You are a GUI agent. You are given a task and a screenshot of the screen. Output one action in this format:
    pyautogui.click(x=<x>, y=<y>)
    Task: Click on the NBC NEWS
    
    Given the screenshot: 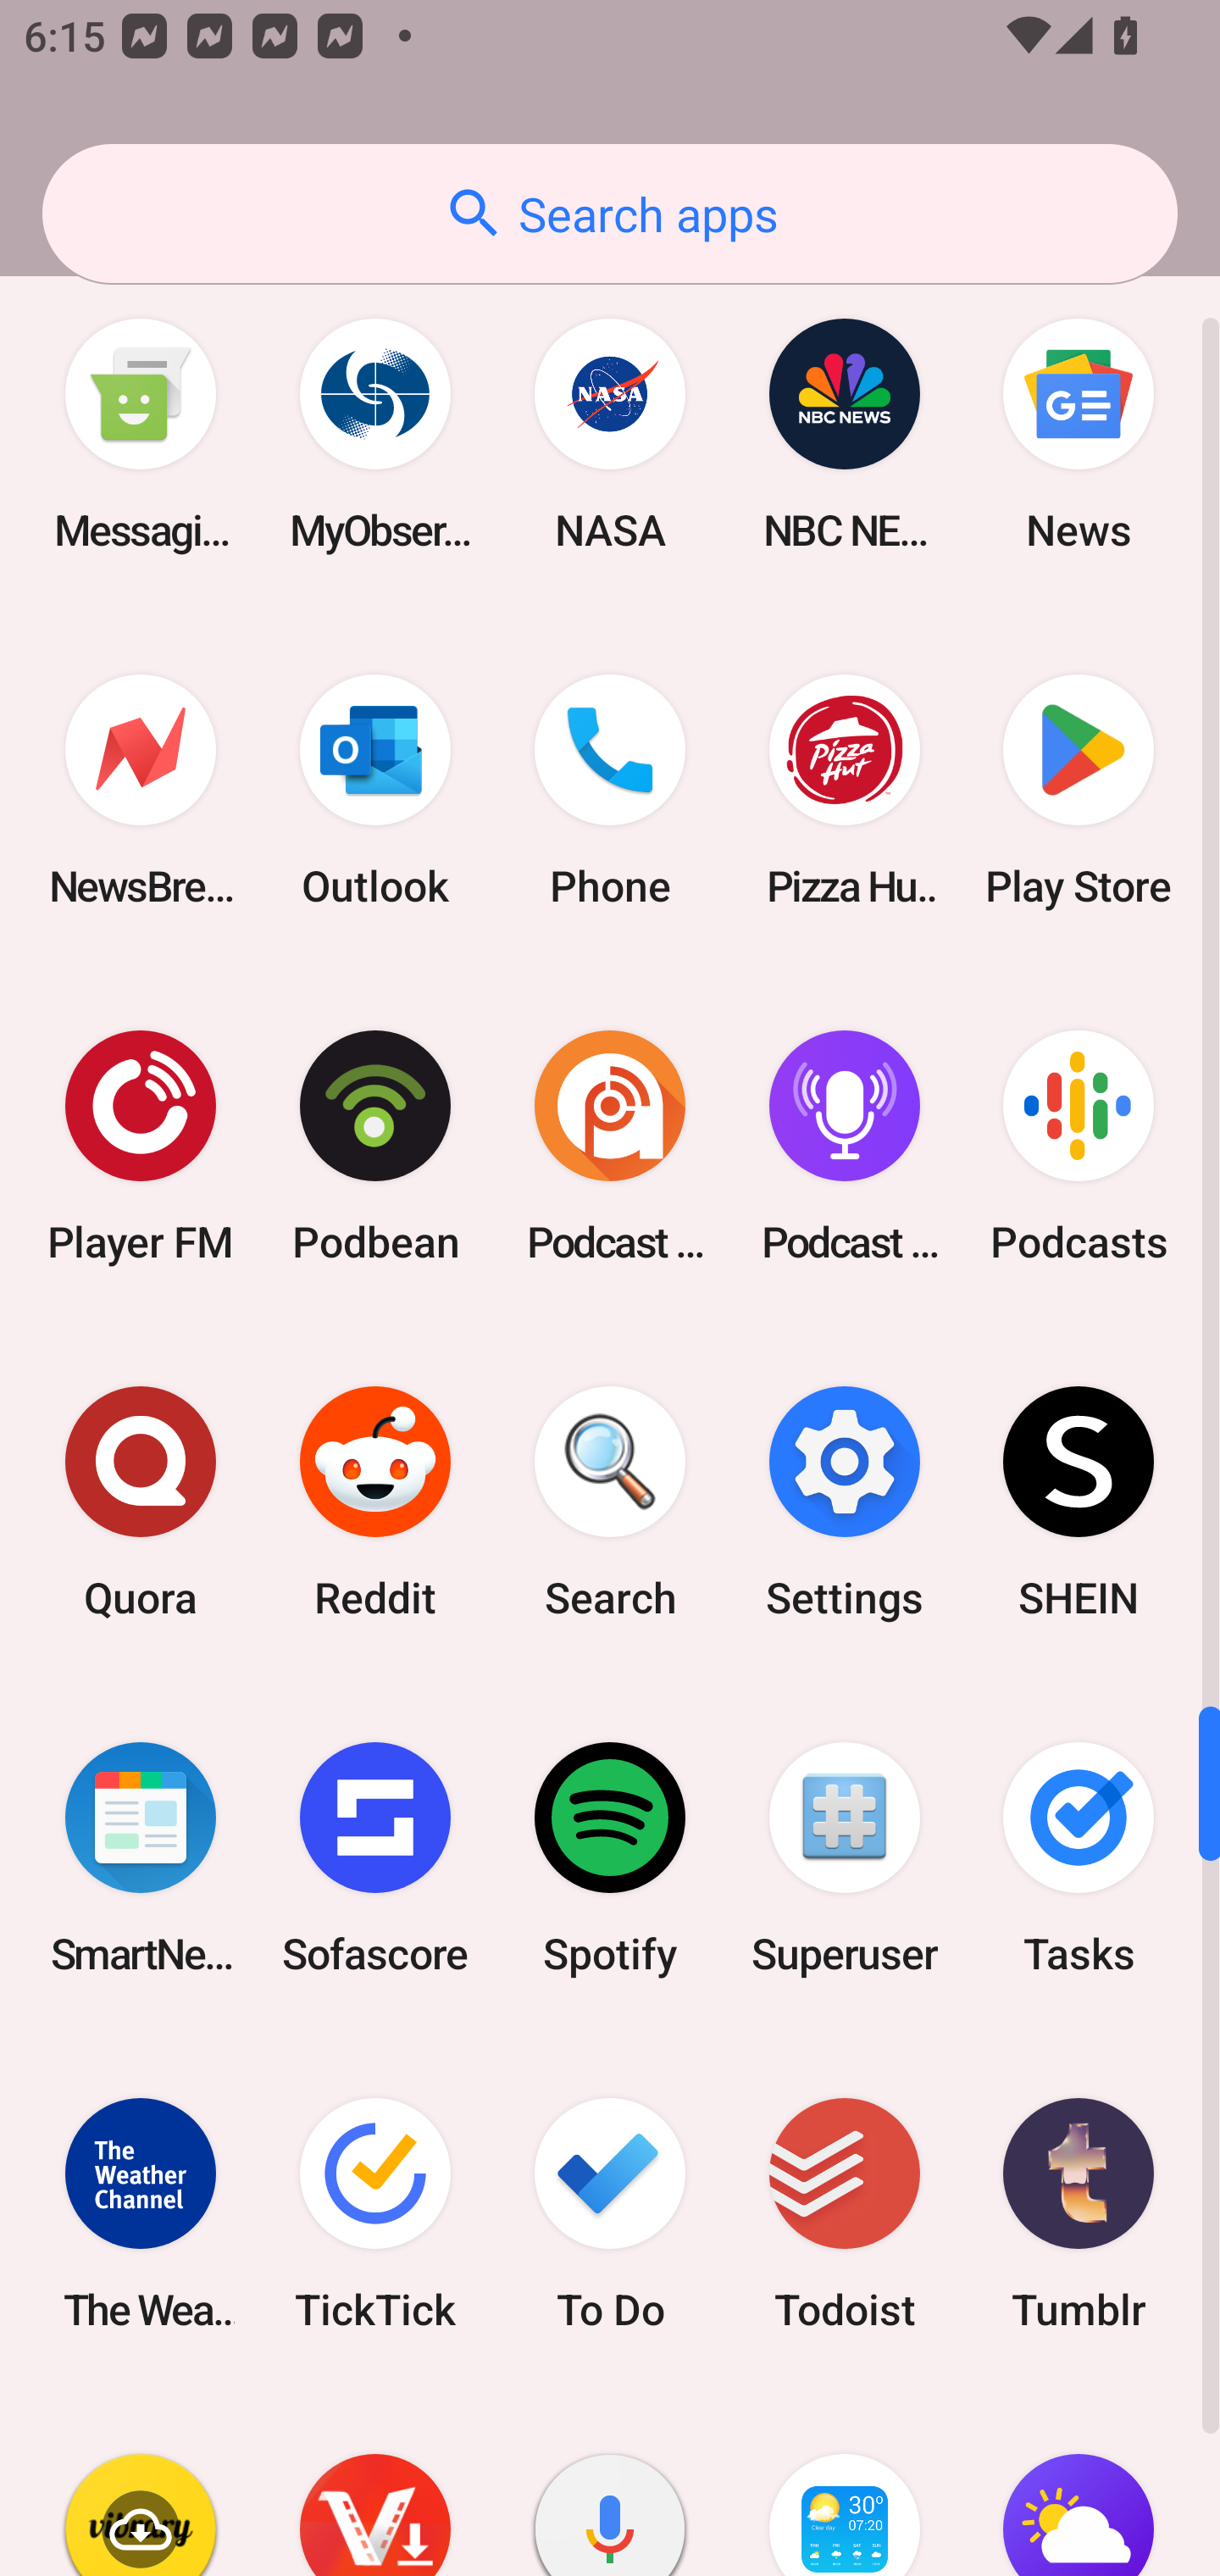 What is the action you would take?
    pyautogui.click(x=844, y=436)
    